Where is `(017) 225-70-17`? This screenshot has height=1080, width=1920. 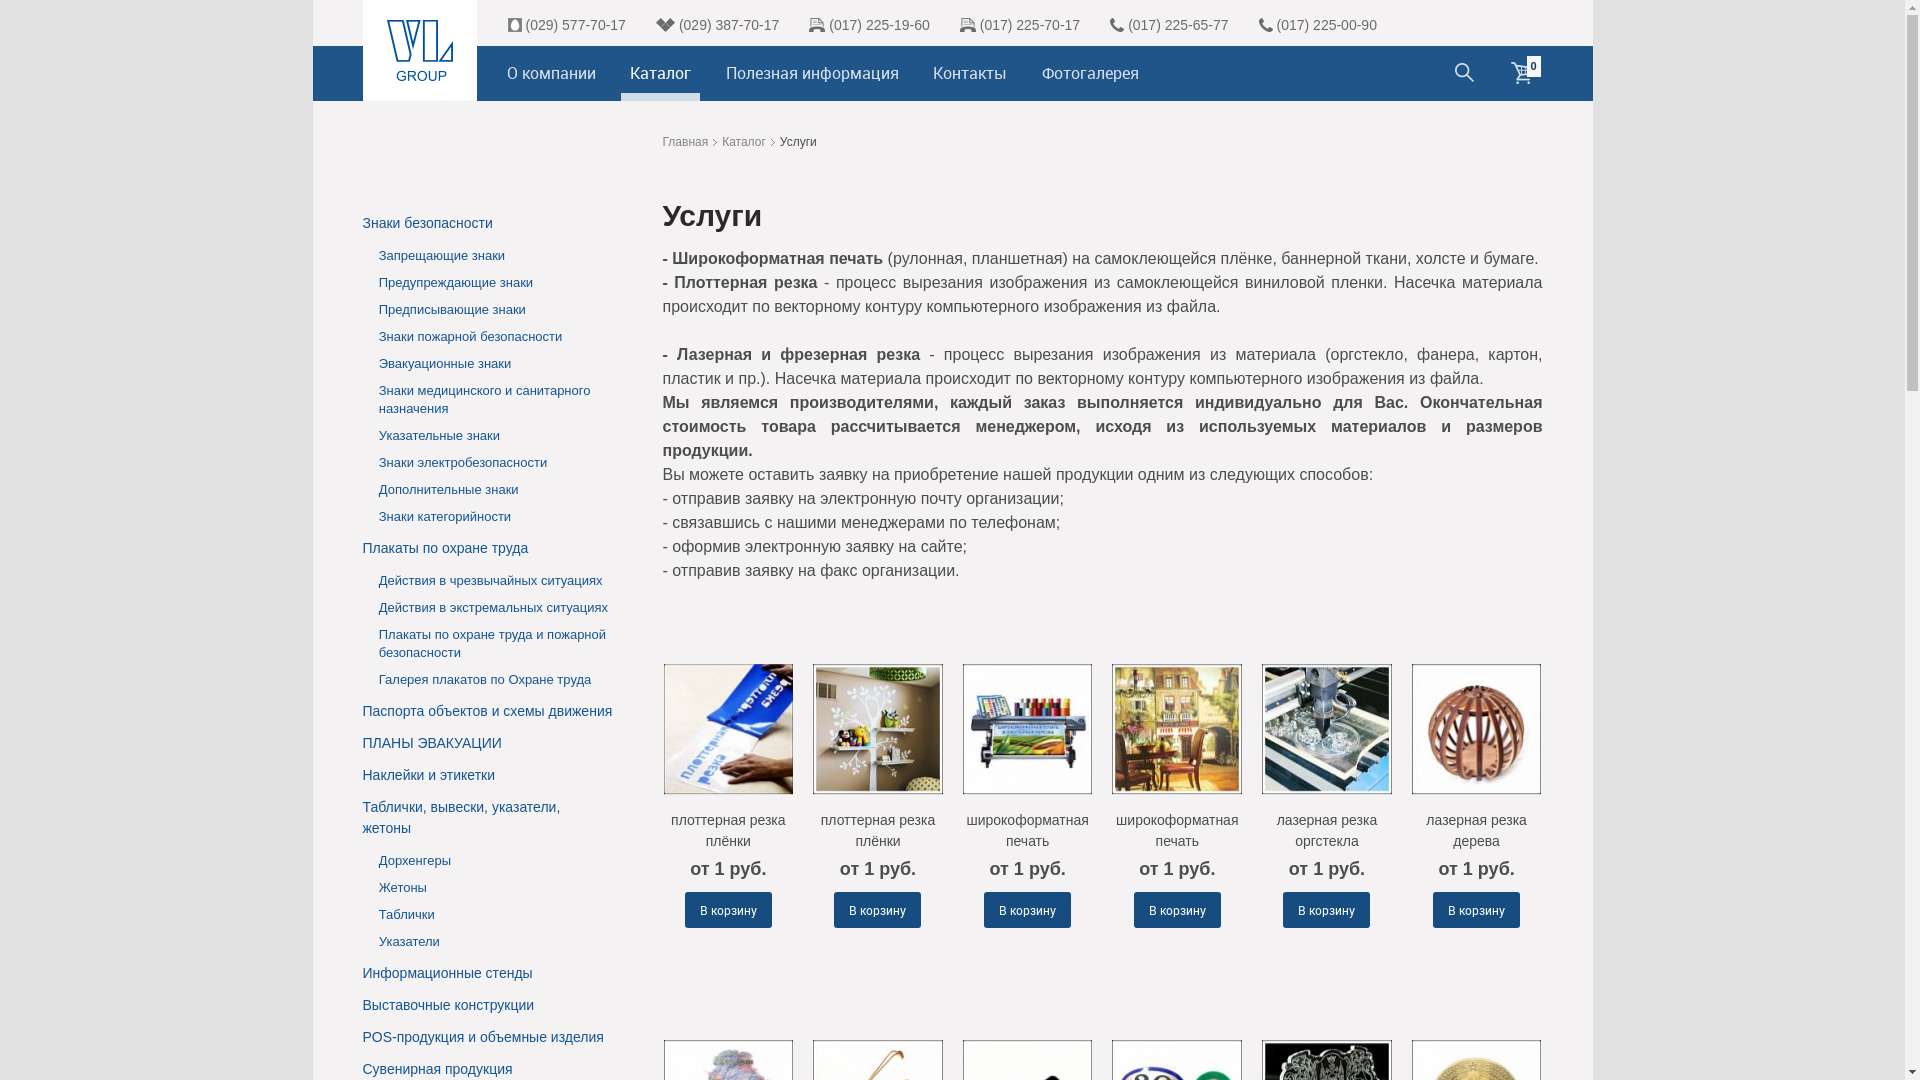
(017) 225-70-17 is located at coordinates (1030, 25).